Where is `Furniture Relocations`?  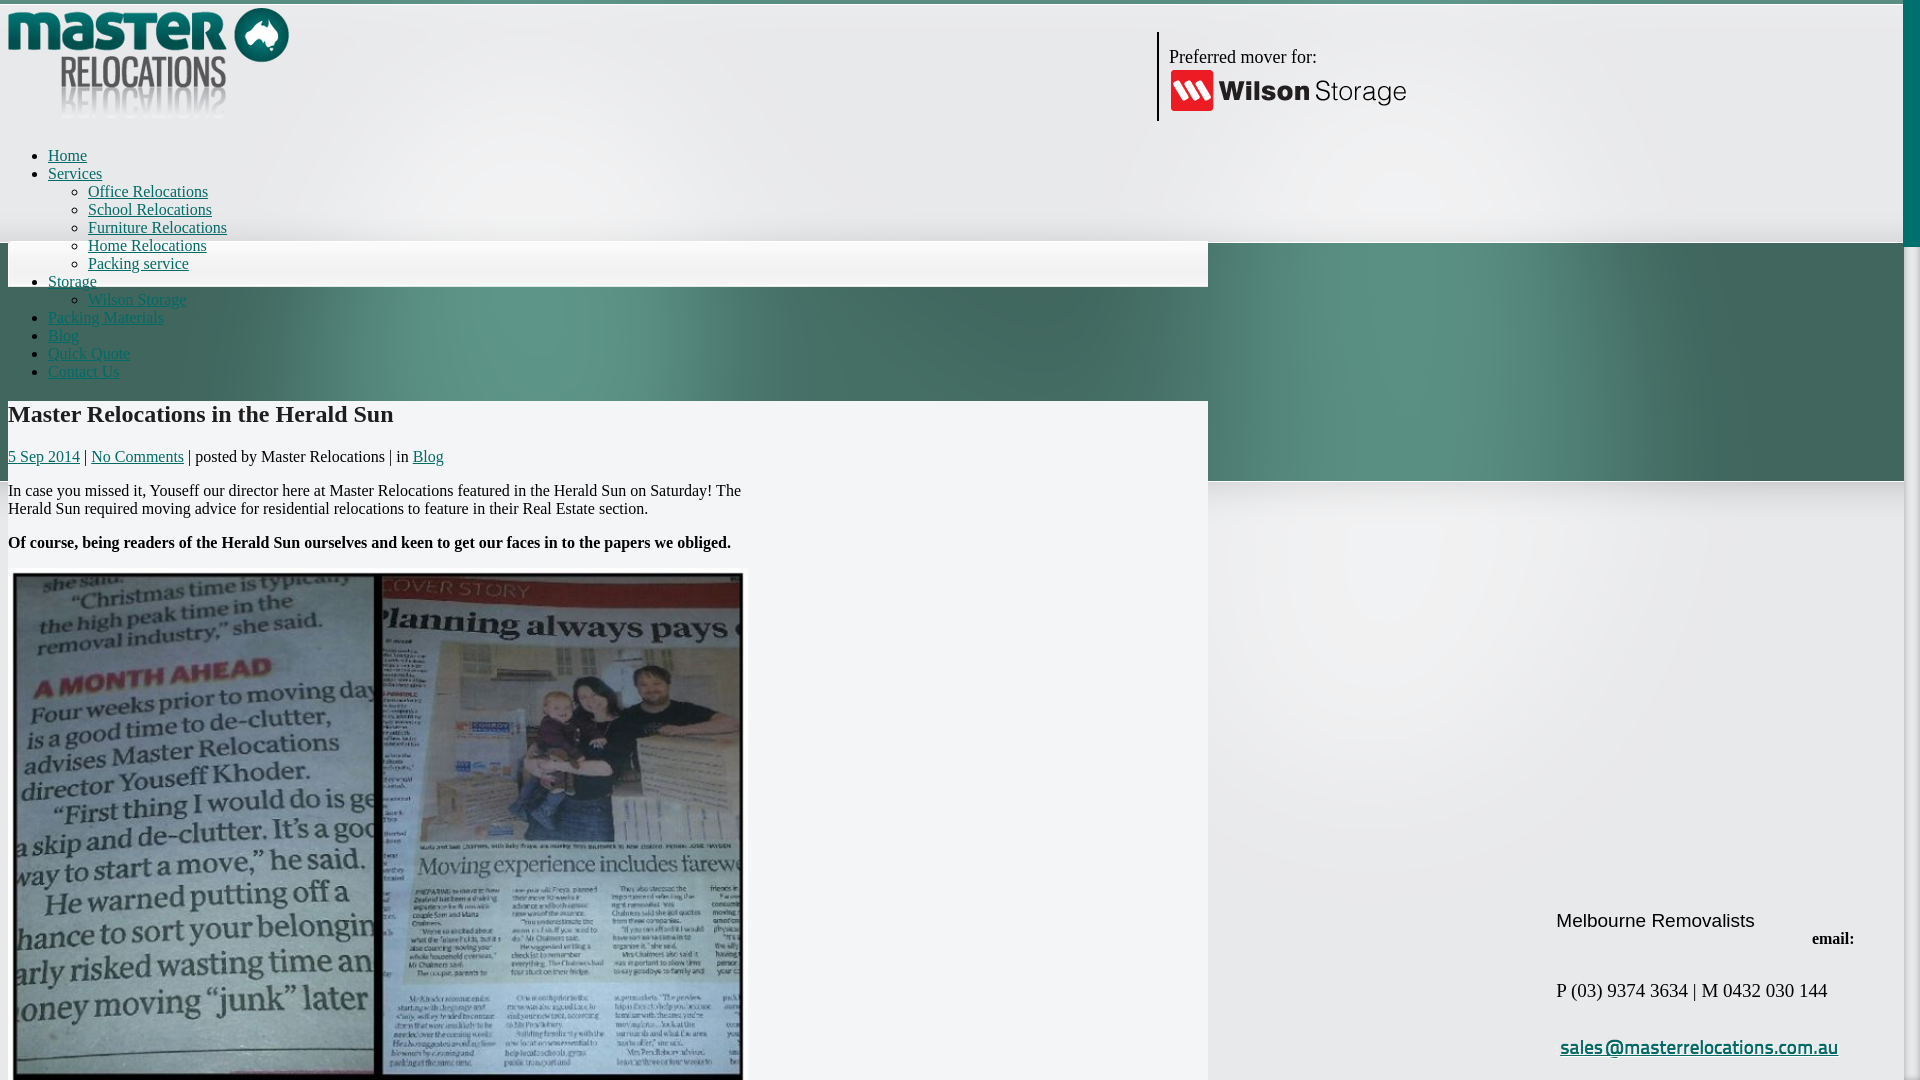 Furniture Relocations is located at coordinates (158, 228).